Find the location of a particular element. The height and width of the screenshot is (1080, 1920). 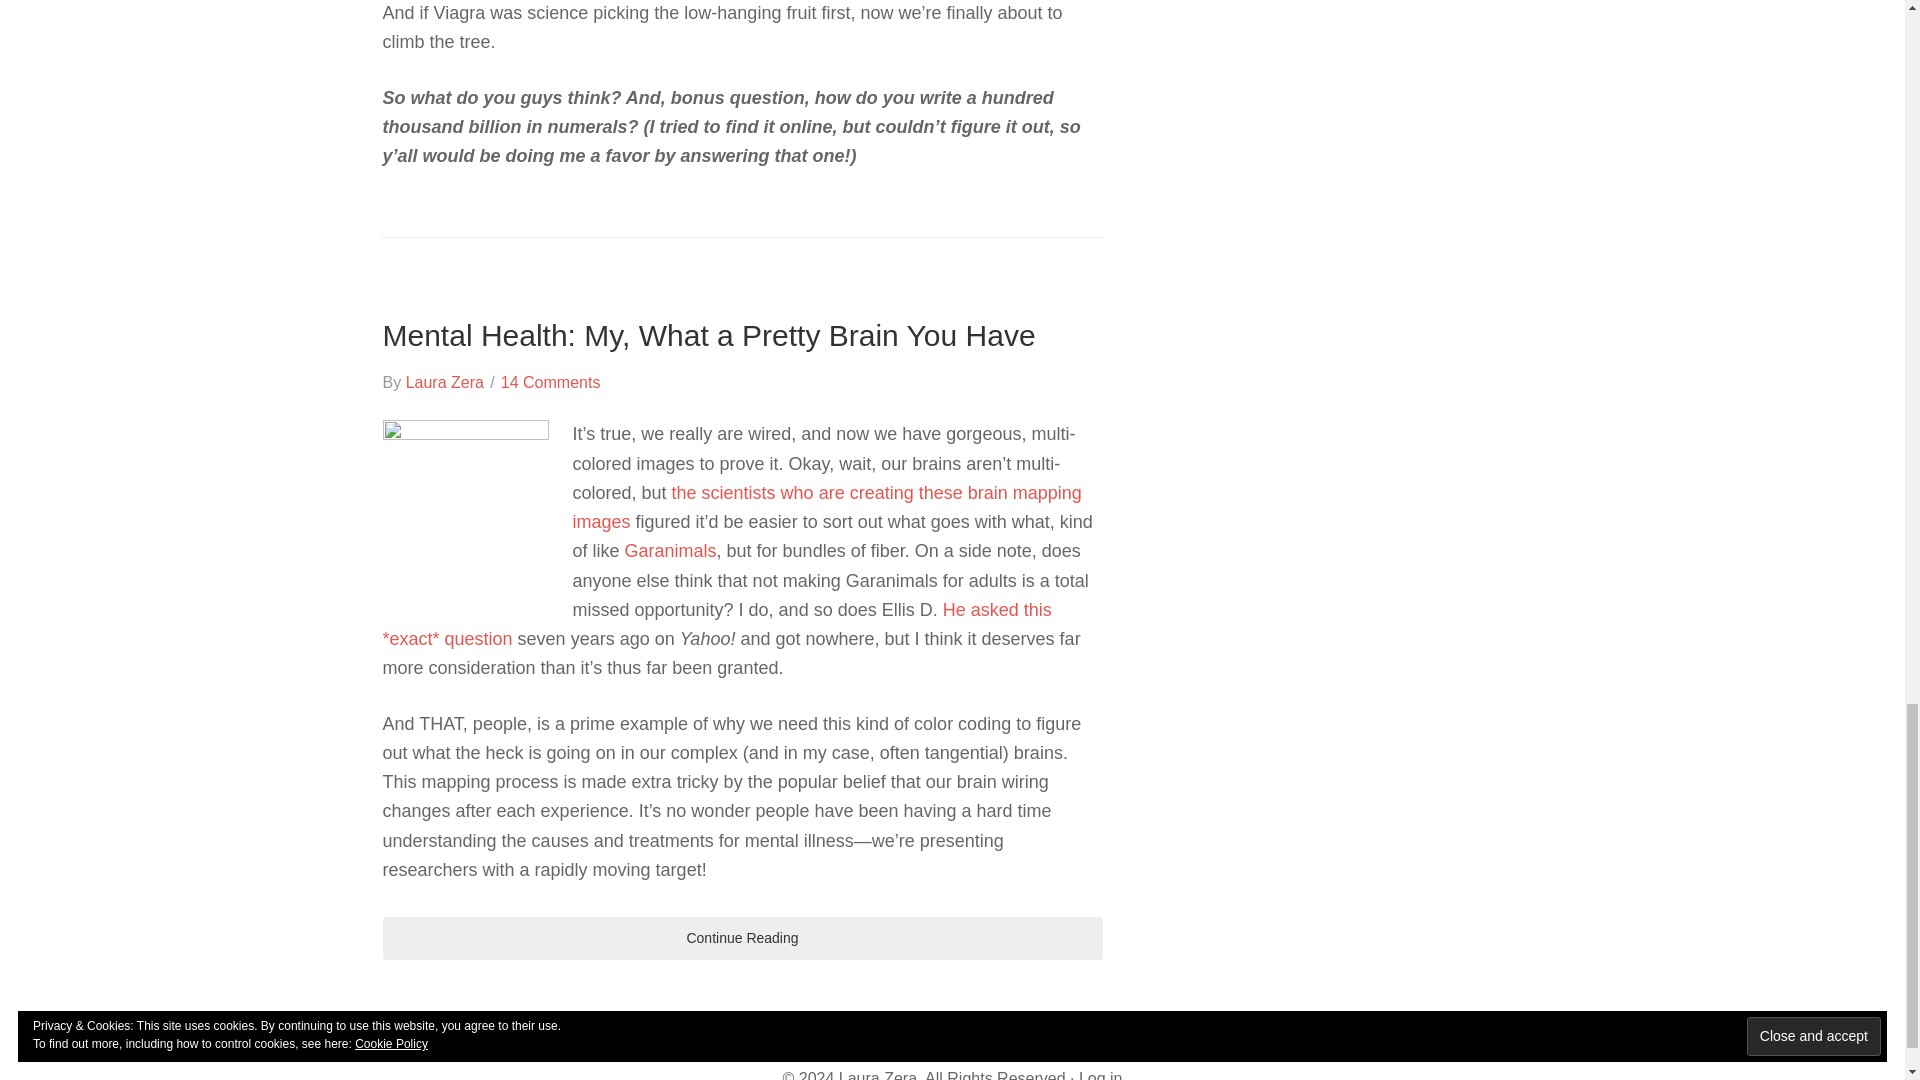

Laura Zera is located at coordinates (444, 382).